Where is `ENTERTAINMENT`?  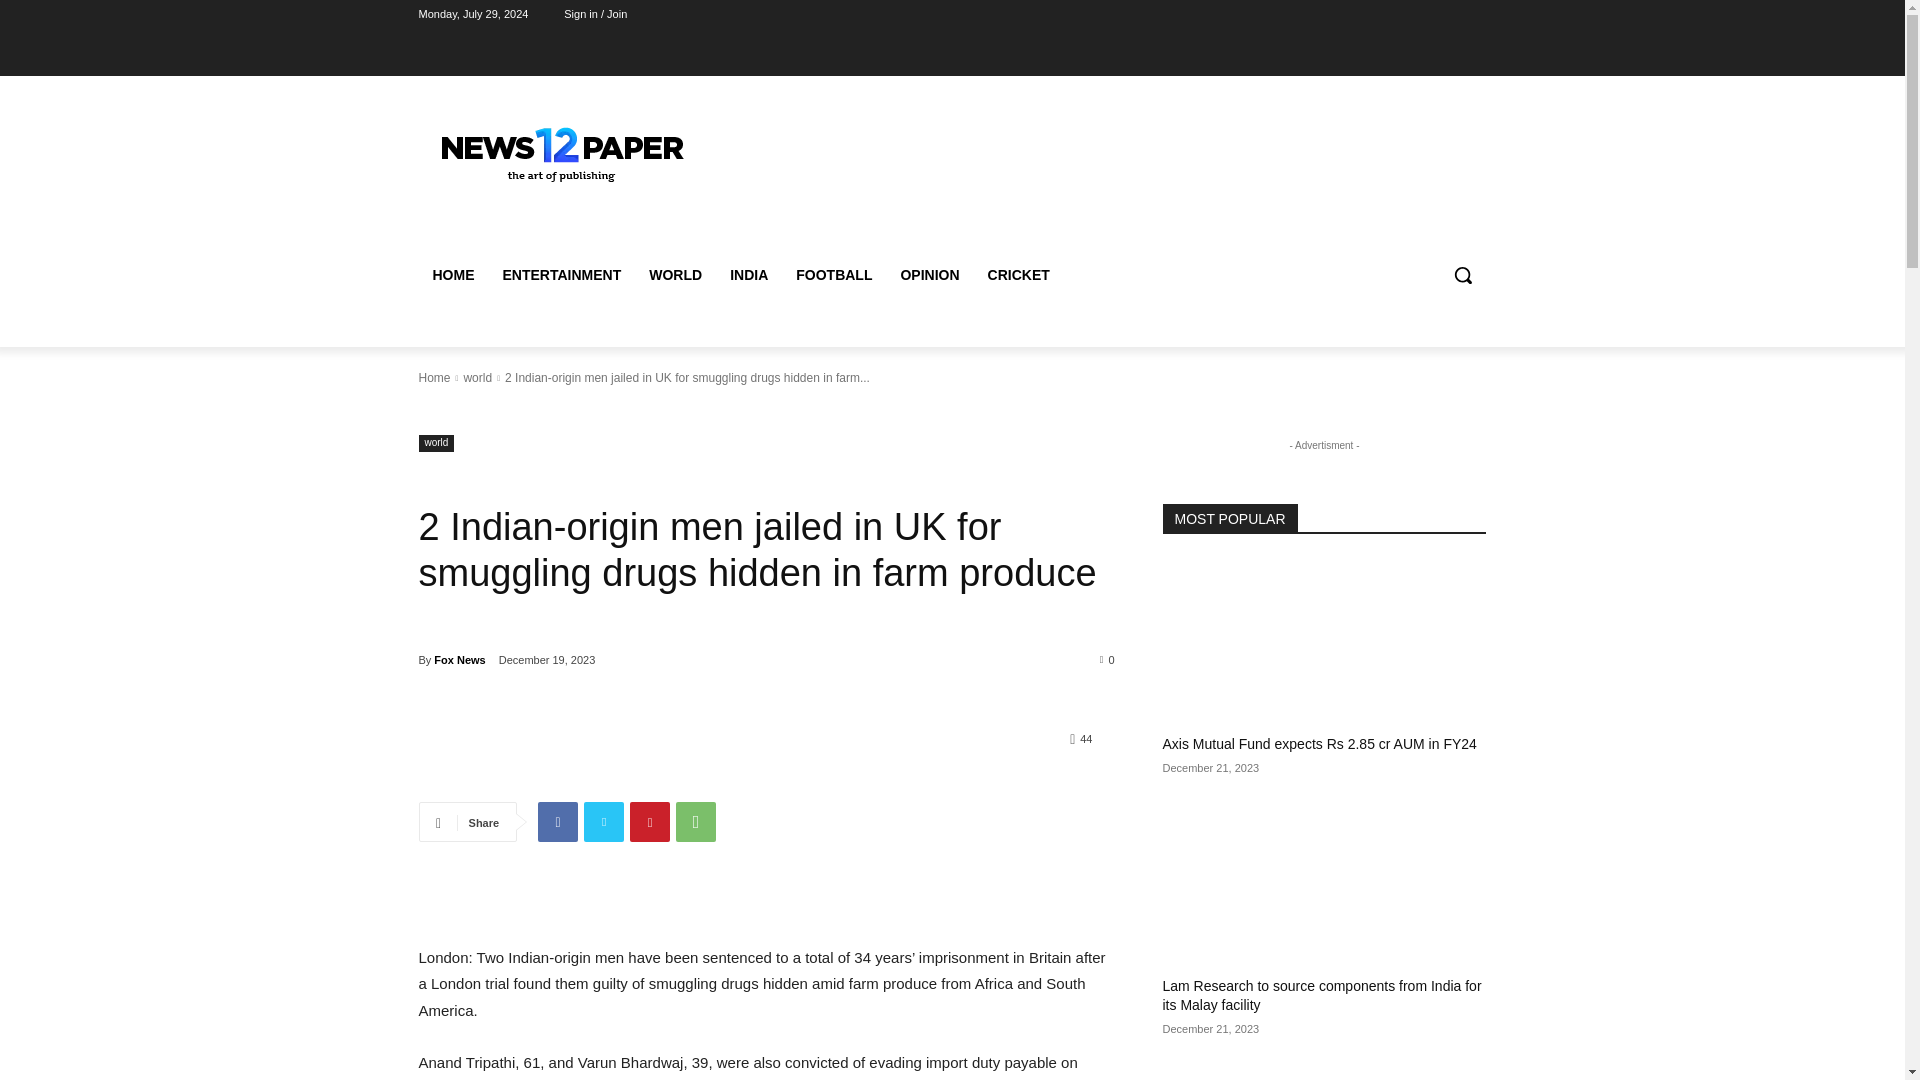
ENTERTAINMENT is located at coordinates (561, 274).